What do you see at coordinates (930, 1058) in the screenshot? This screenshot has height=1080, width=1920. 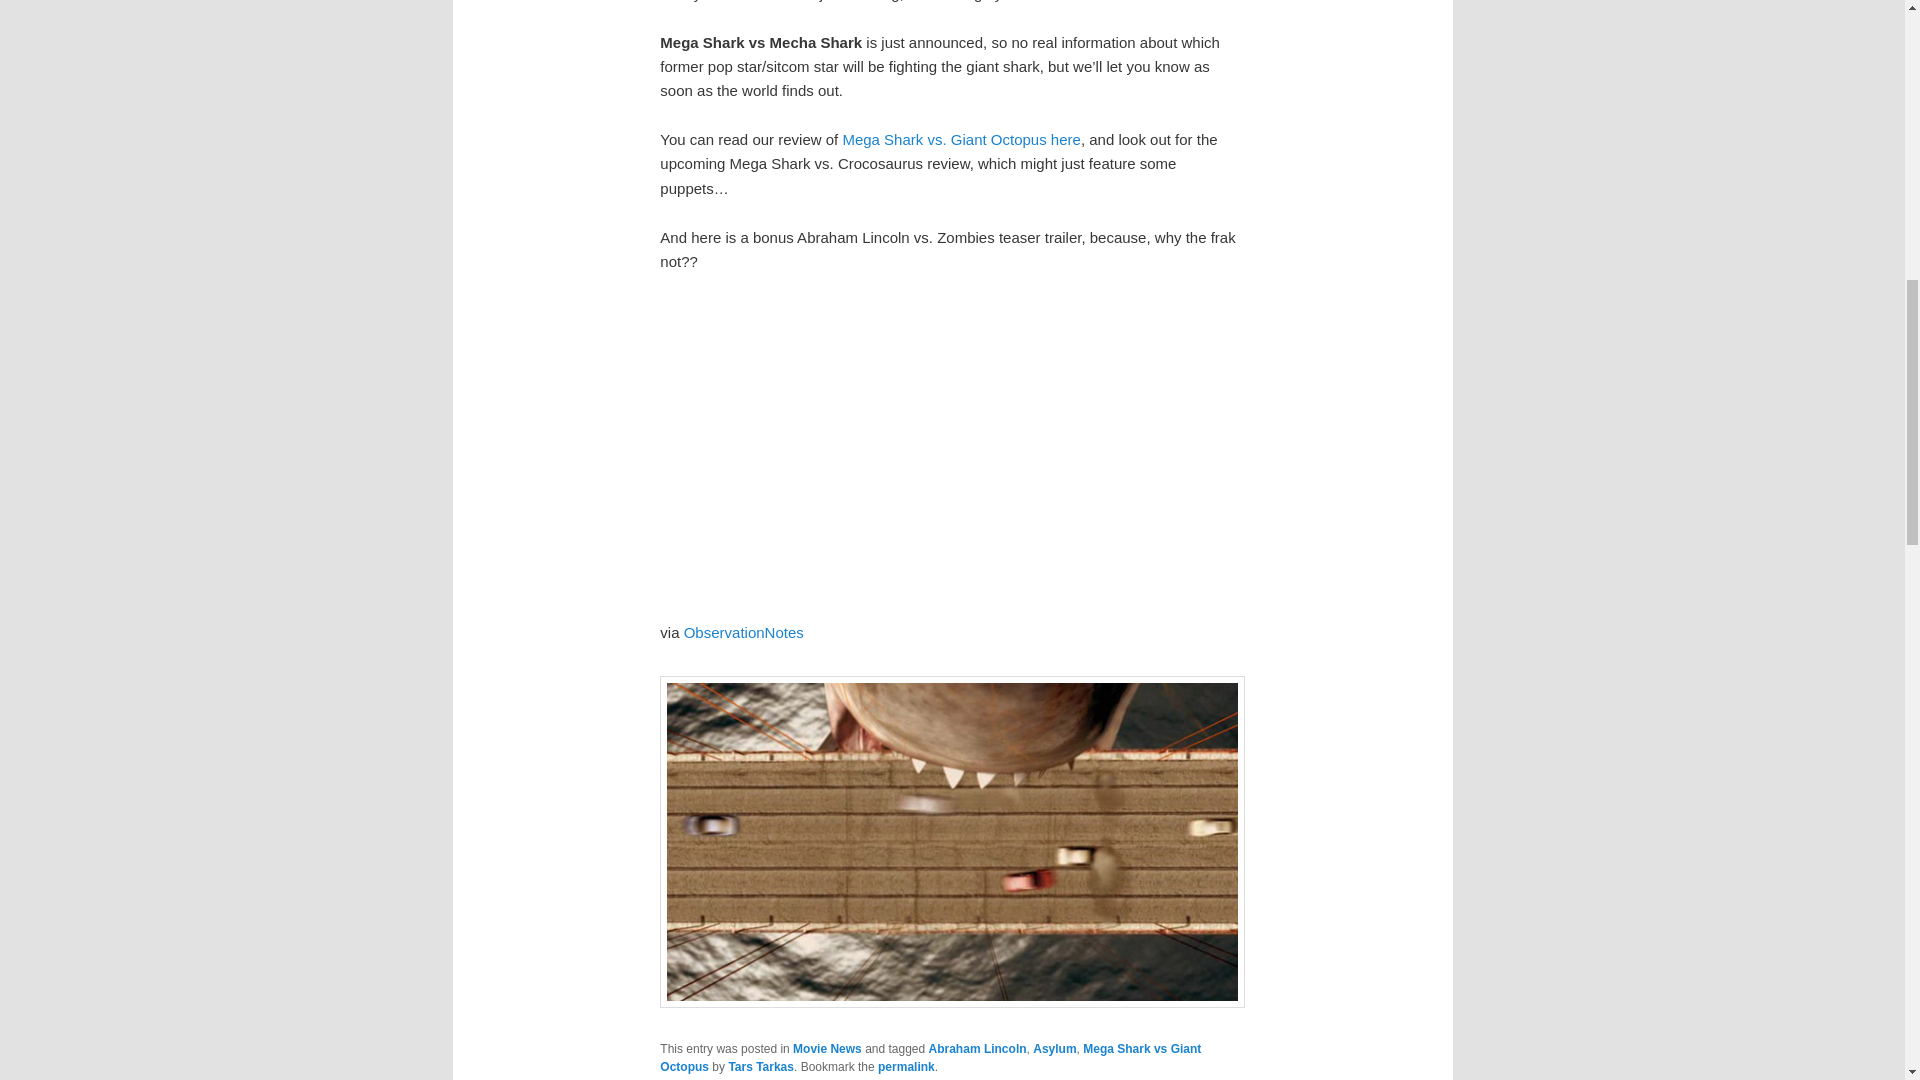 I see `Mega Shark vs Giant Octopus` at bounding box center [930, 1058].